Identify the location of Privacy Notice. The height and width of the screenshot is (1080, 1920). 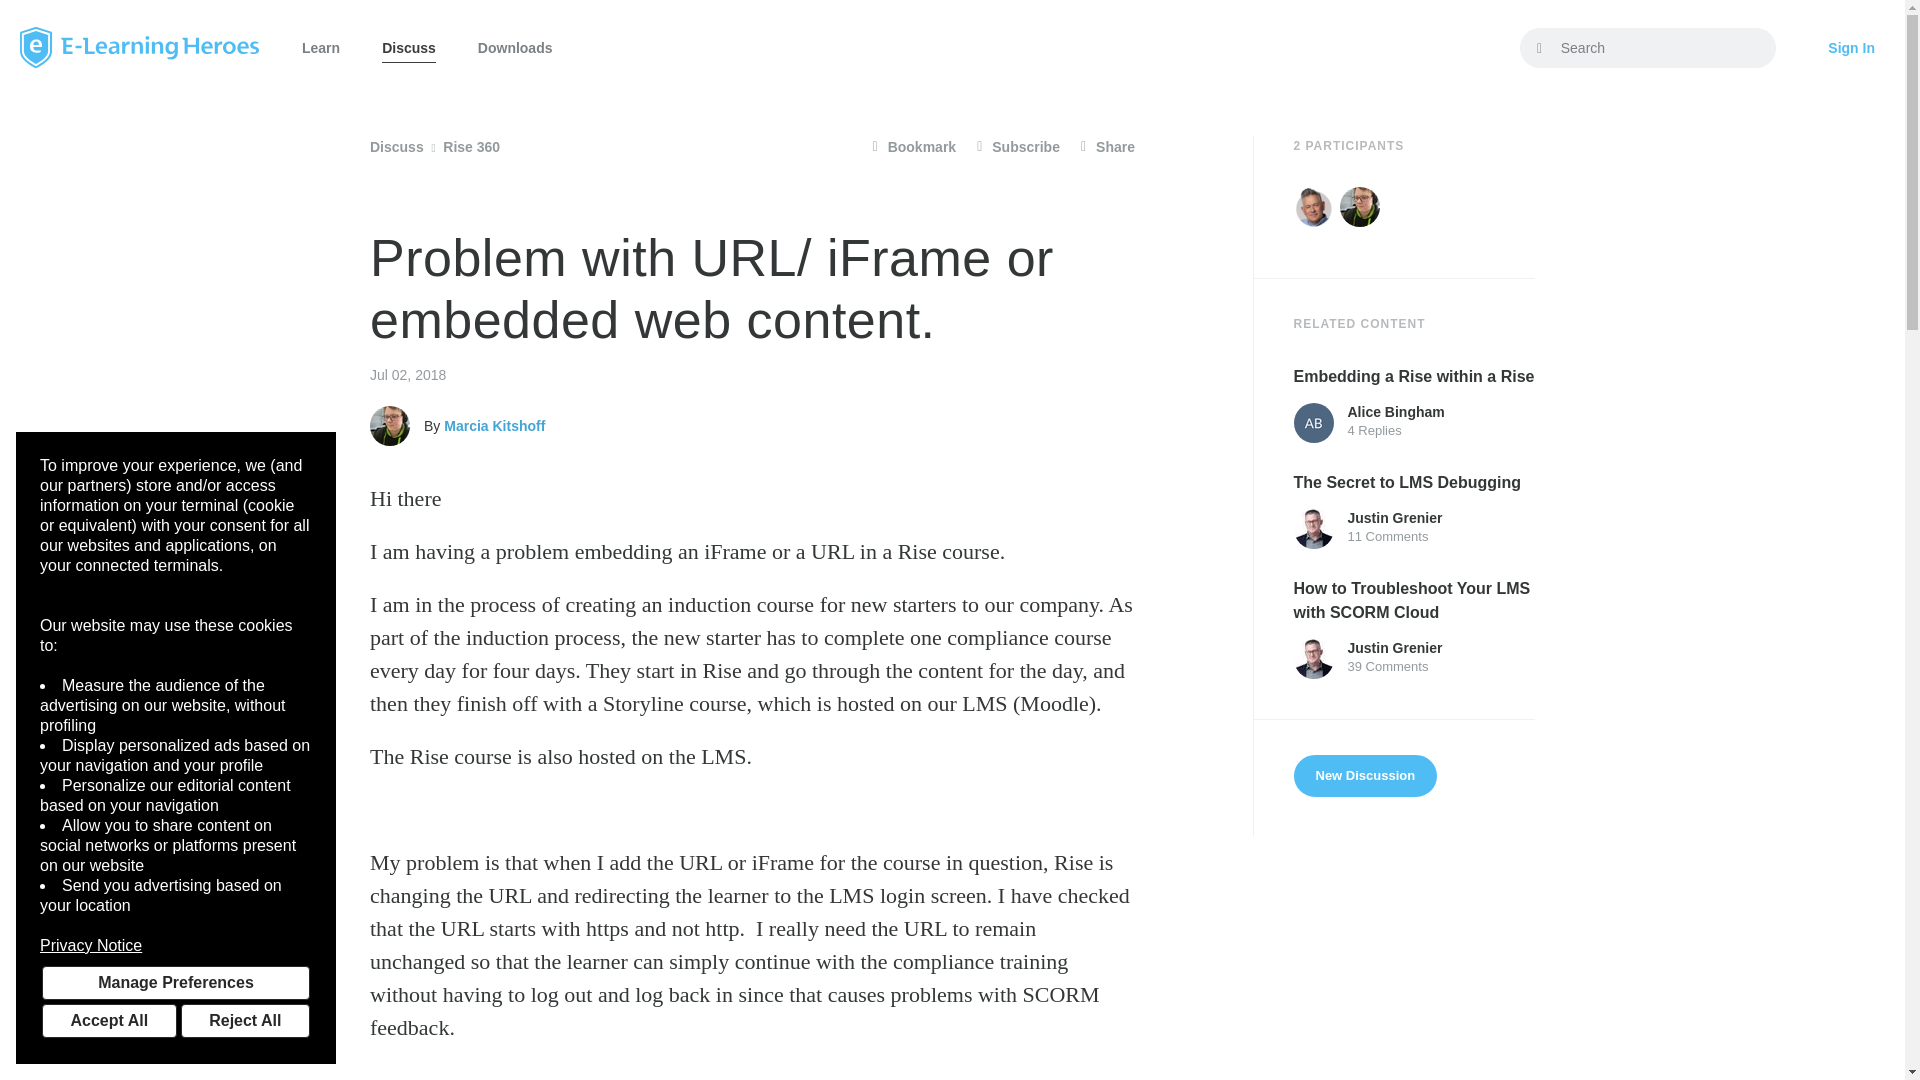
(176, 946).